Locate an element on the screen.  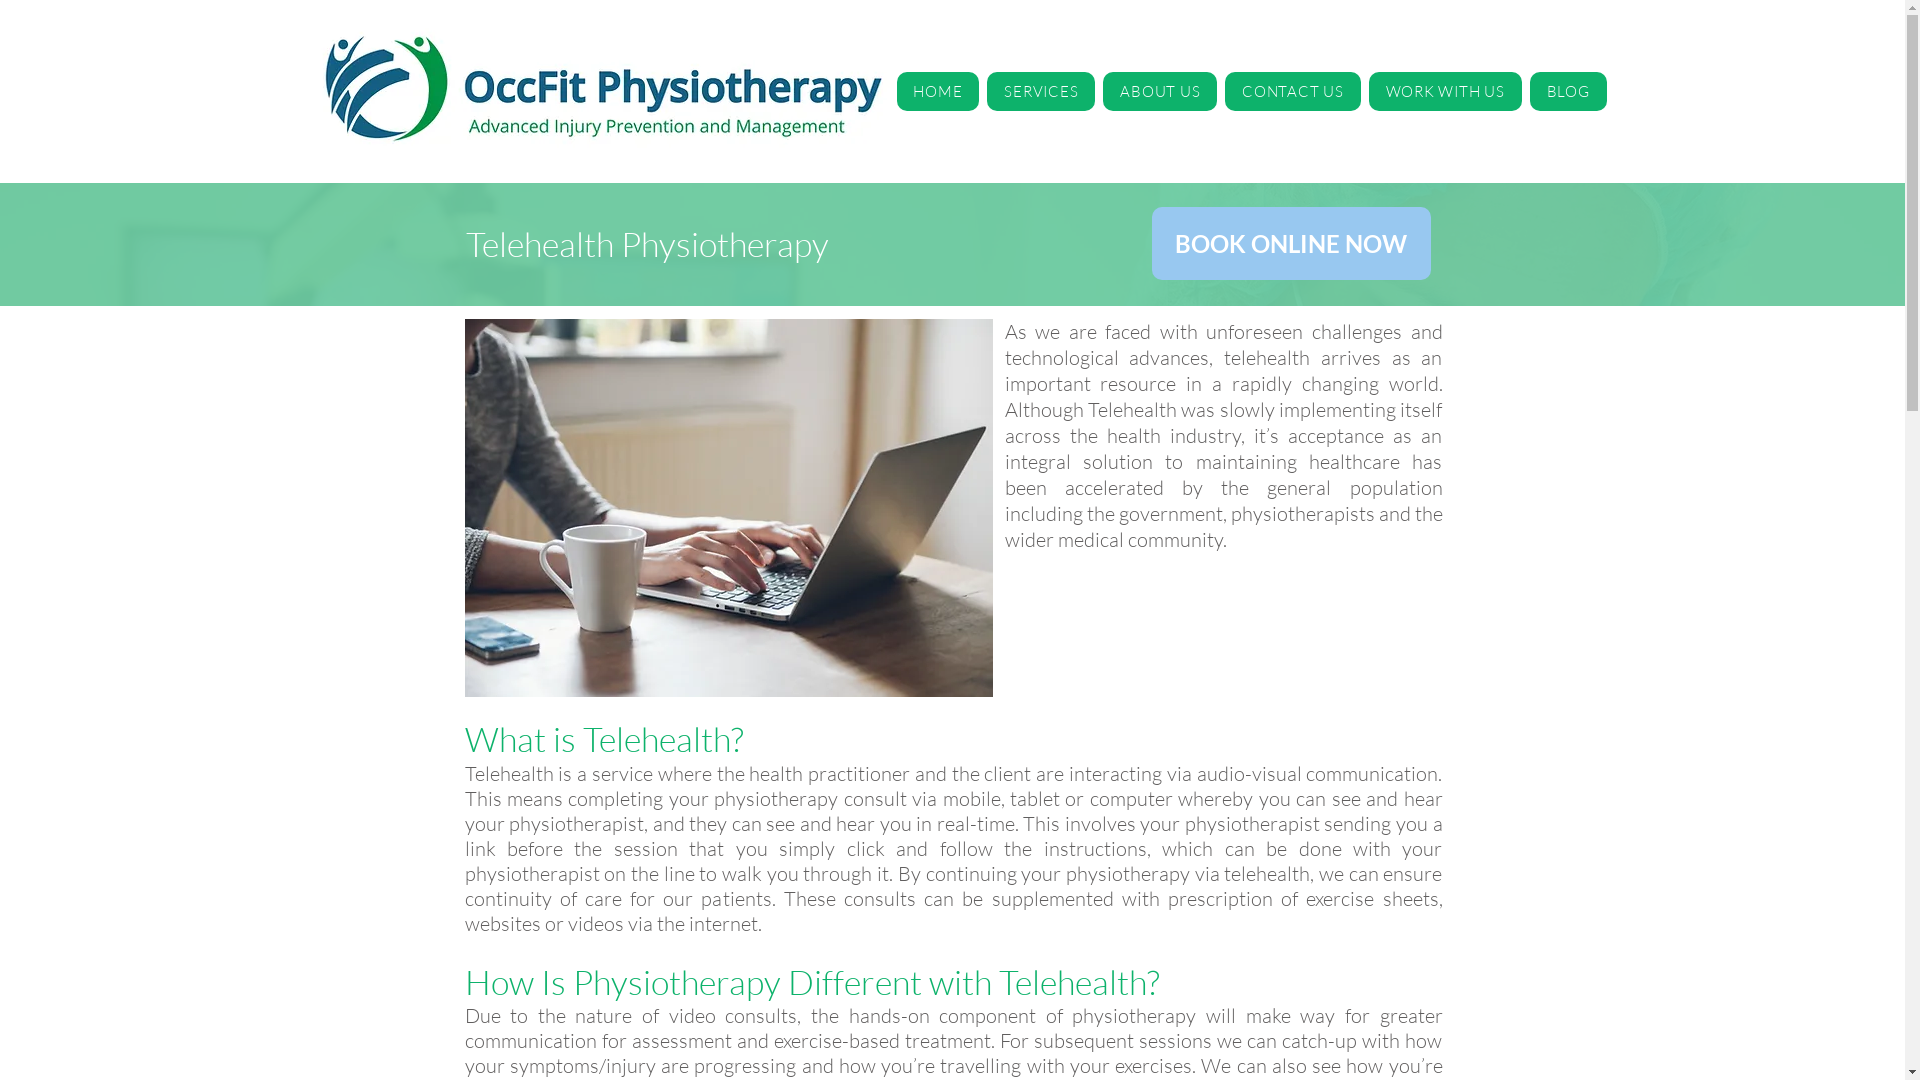
HOME is located at coordinates (938, 92).